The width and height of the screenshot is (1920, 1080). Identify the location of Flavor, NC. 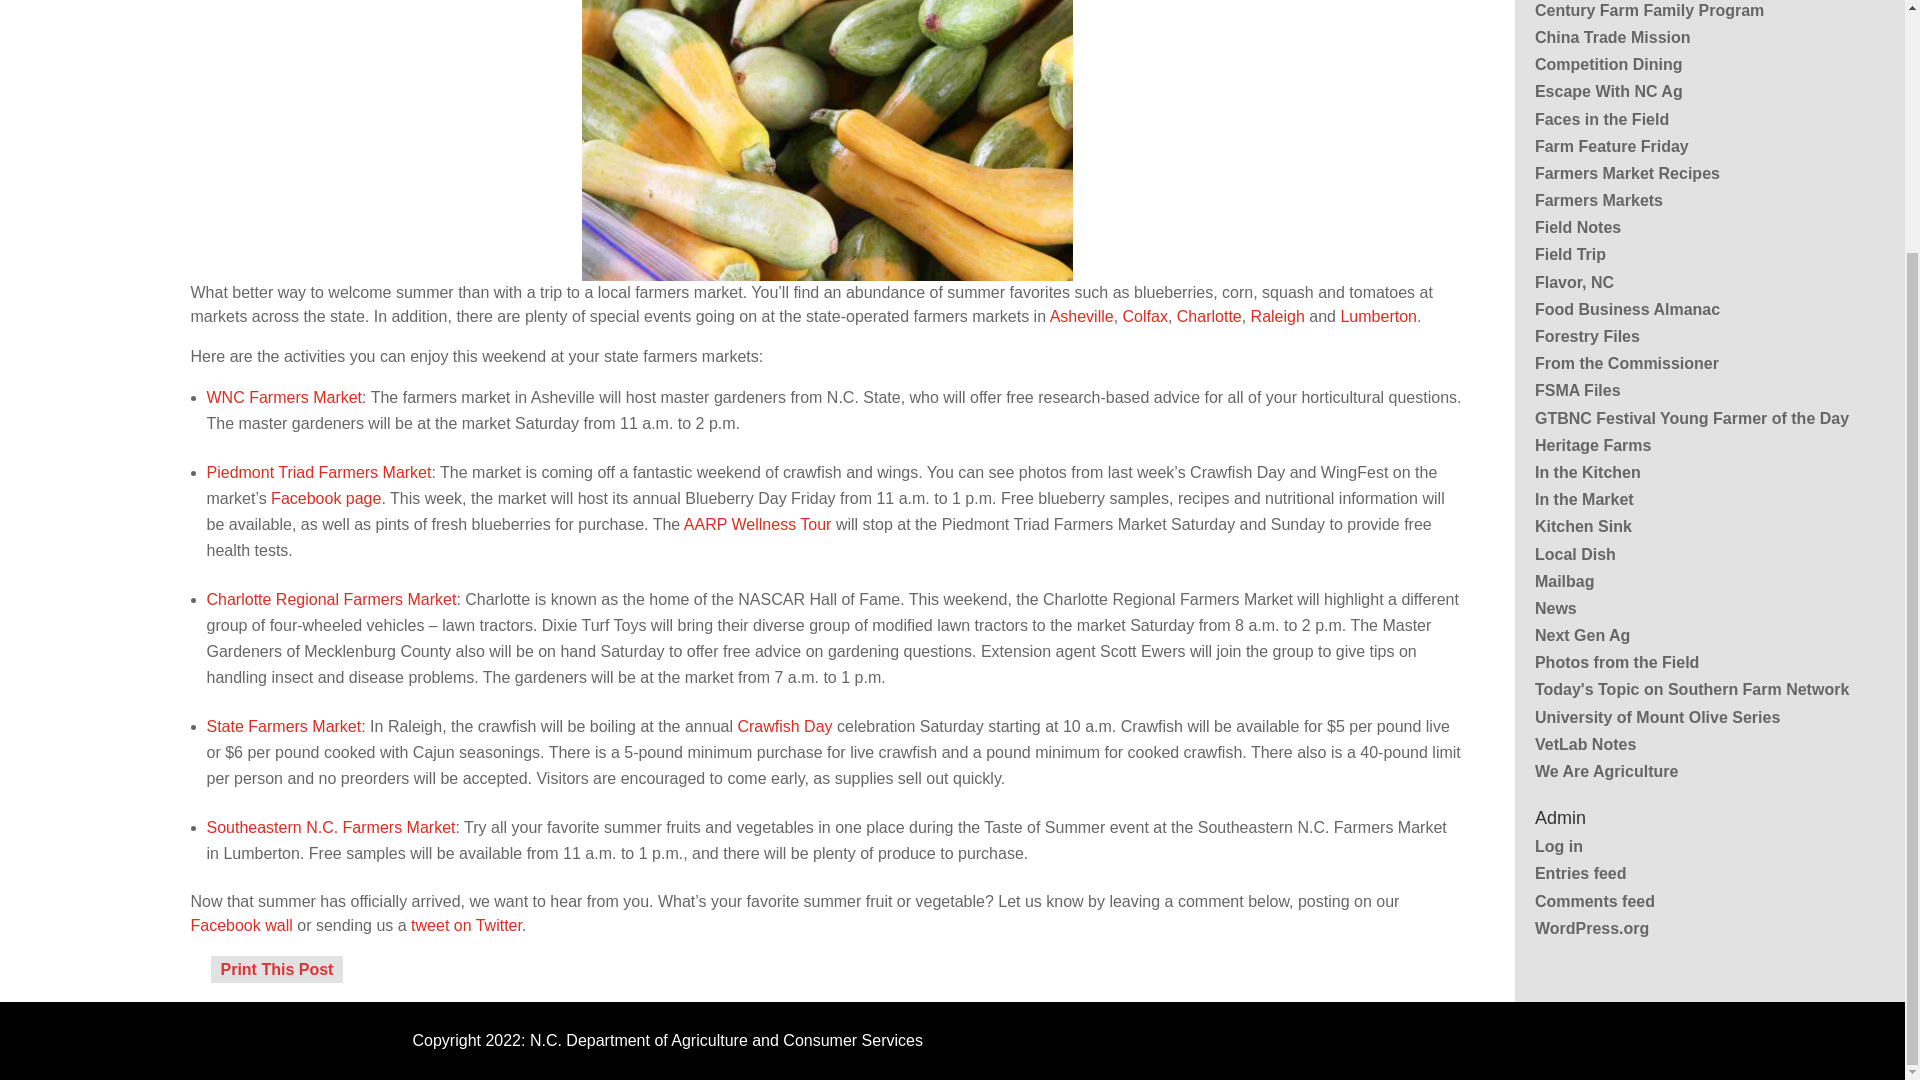
(1574, 282).